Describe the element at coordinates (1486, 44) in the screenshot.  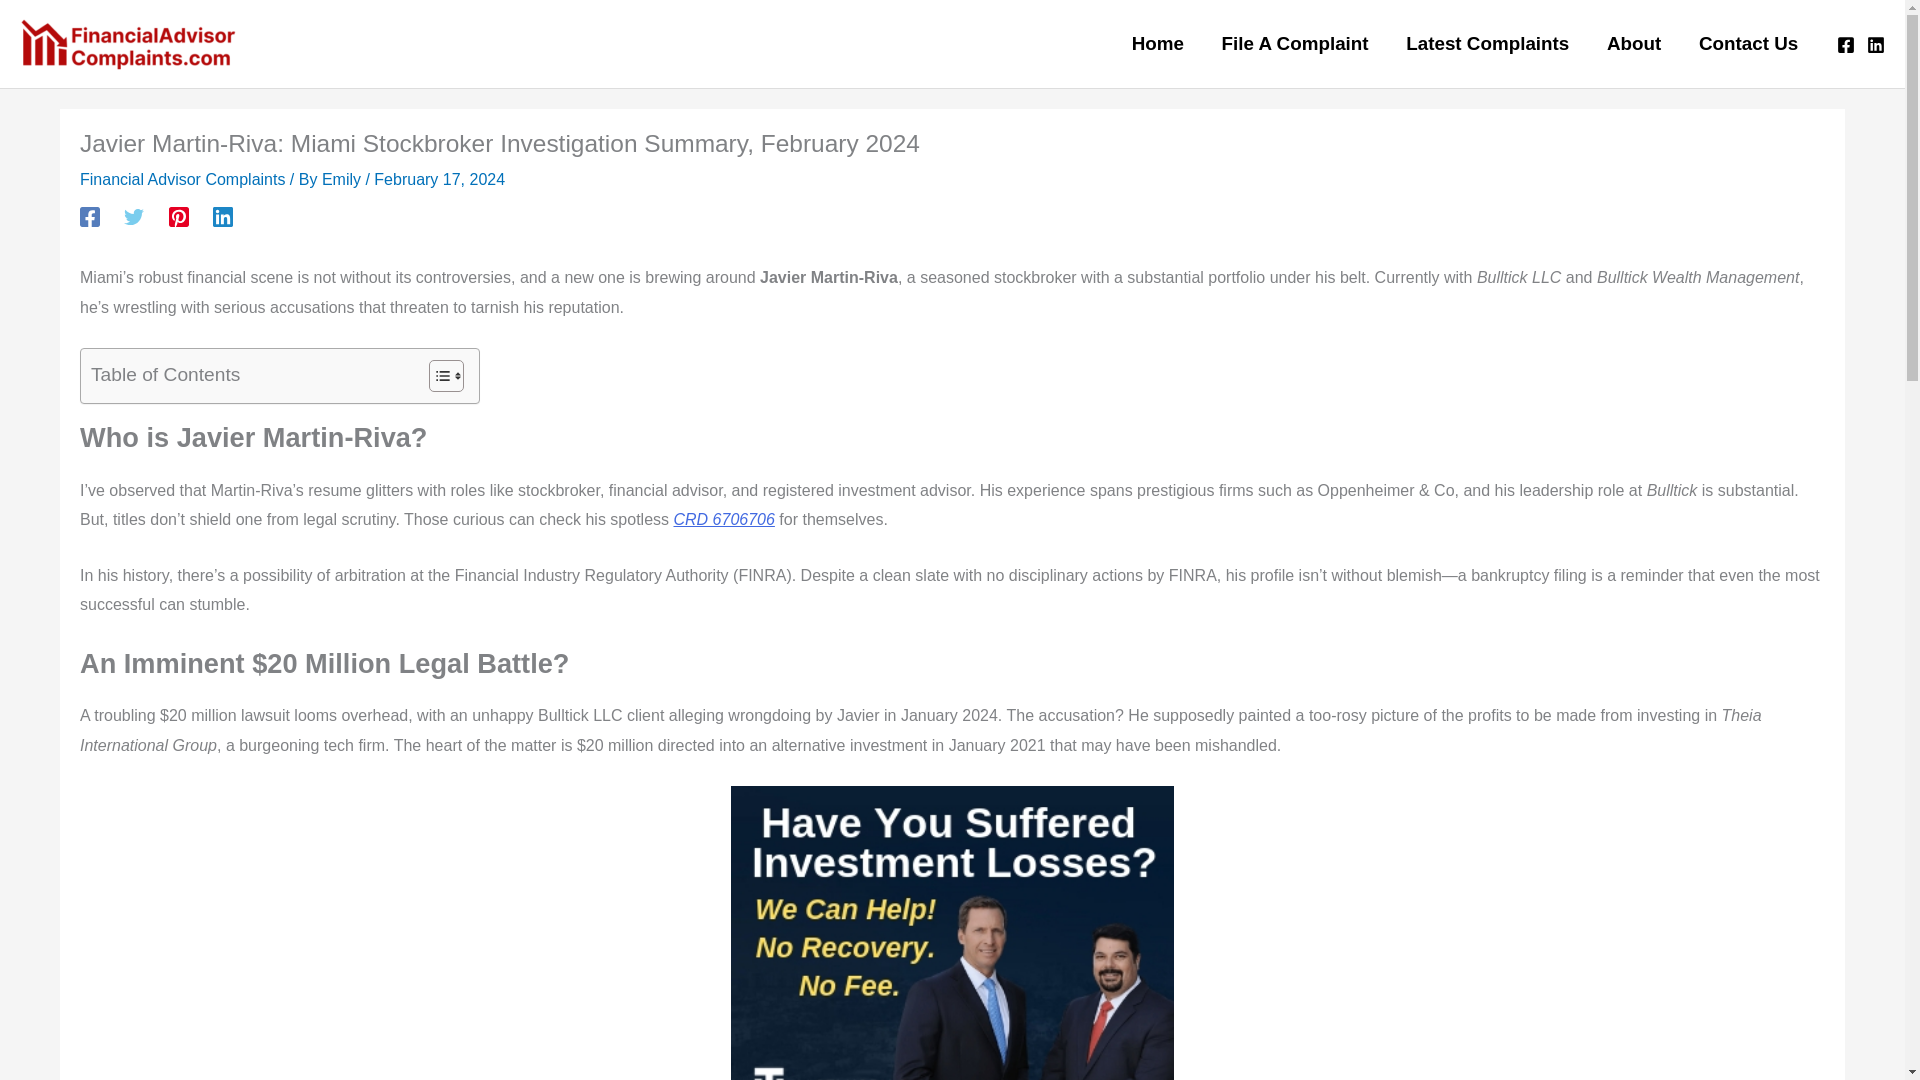
I see `Latest Complaints` at that location.